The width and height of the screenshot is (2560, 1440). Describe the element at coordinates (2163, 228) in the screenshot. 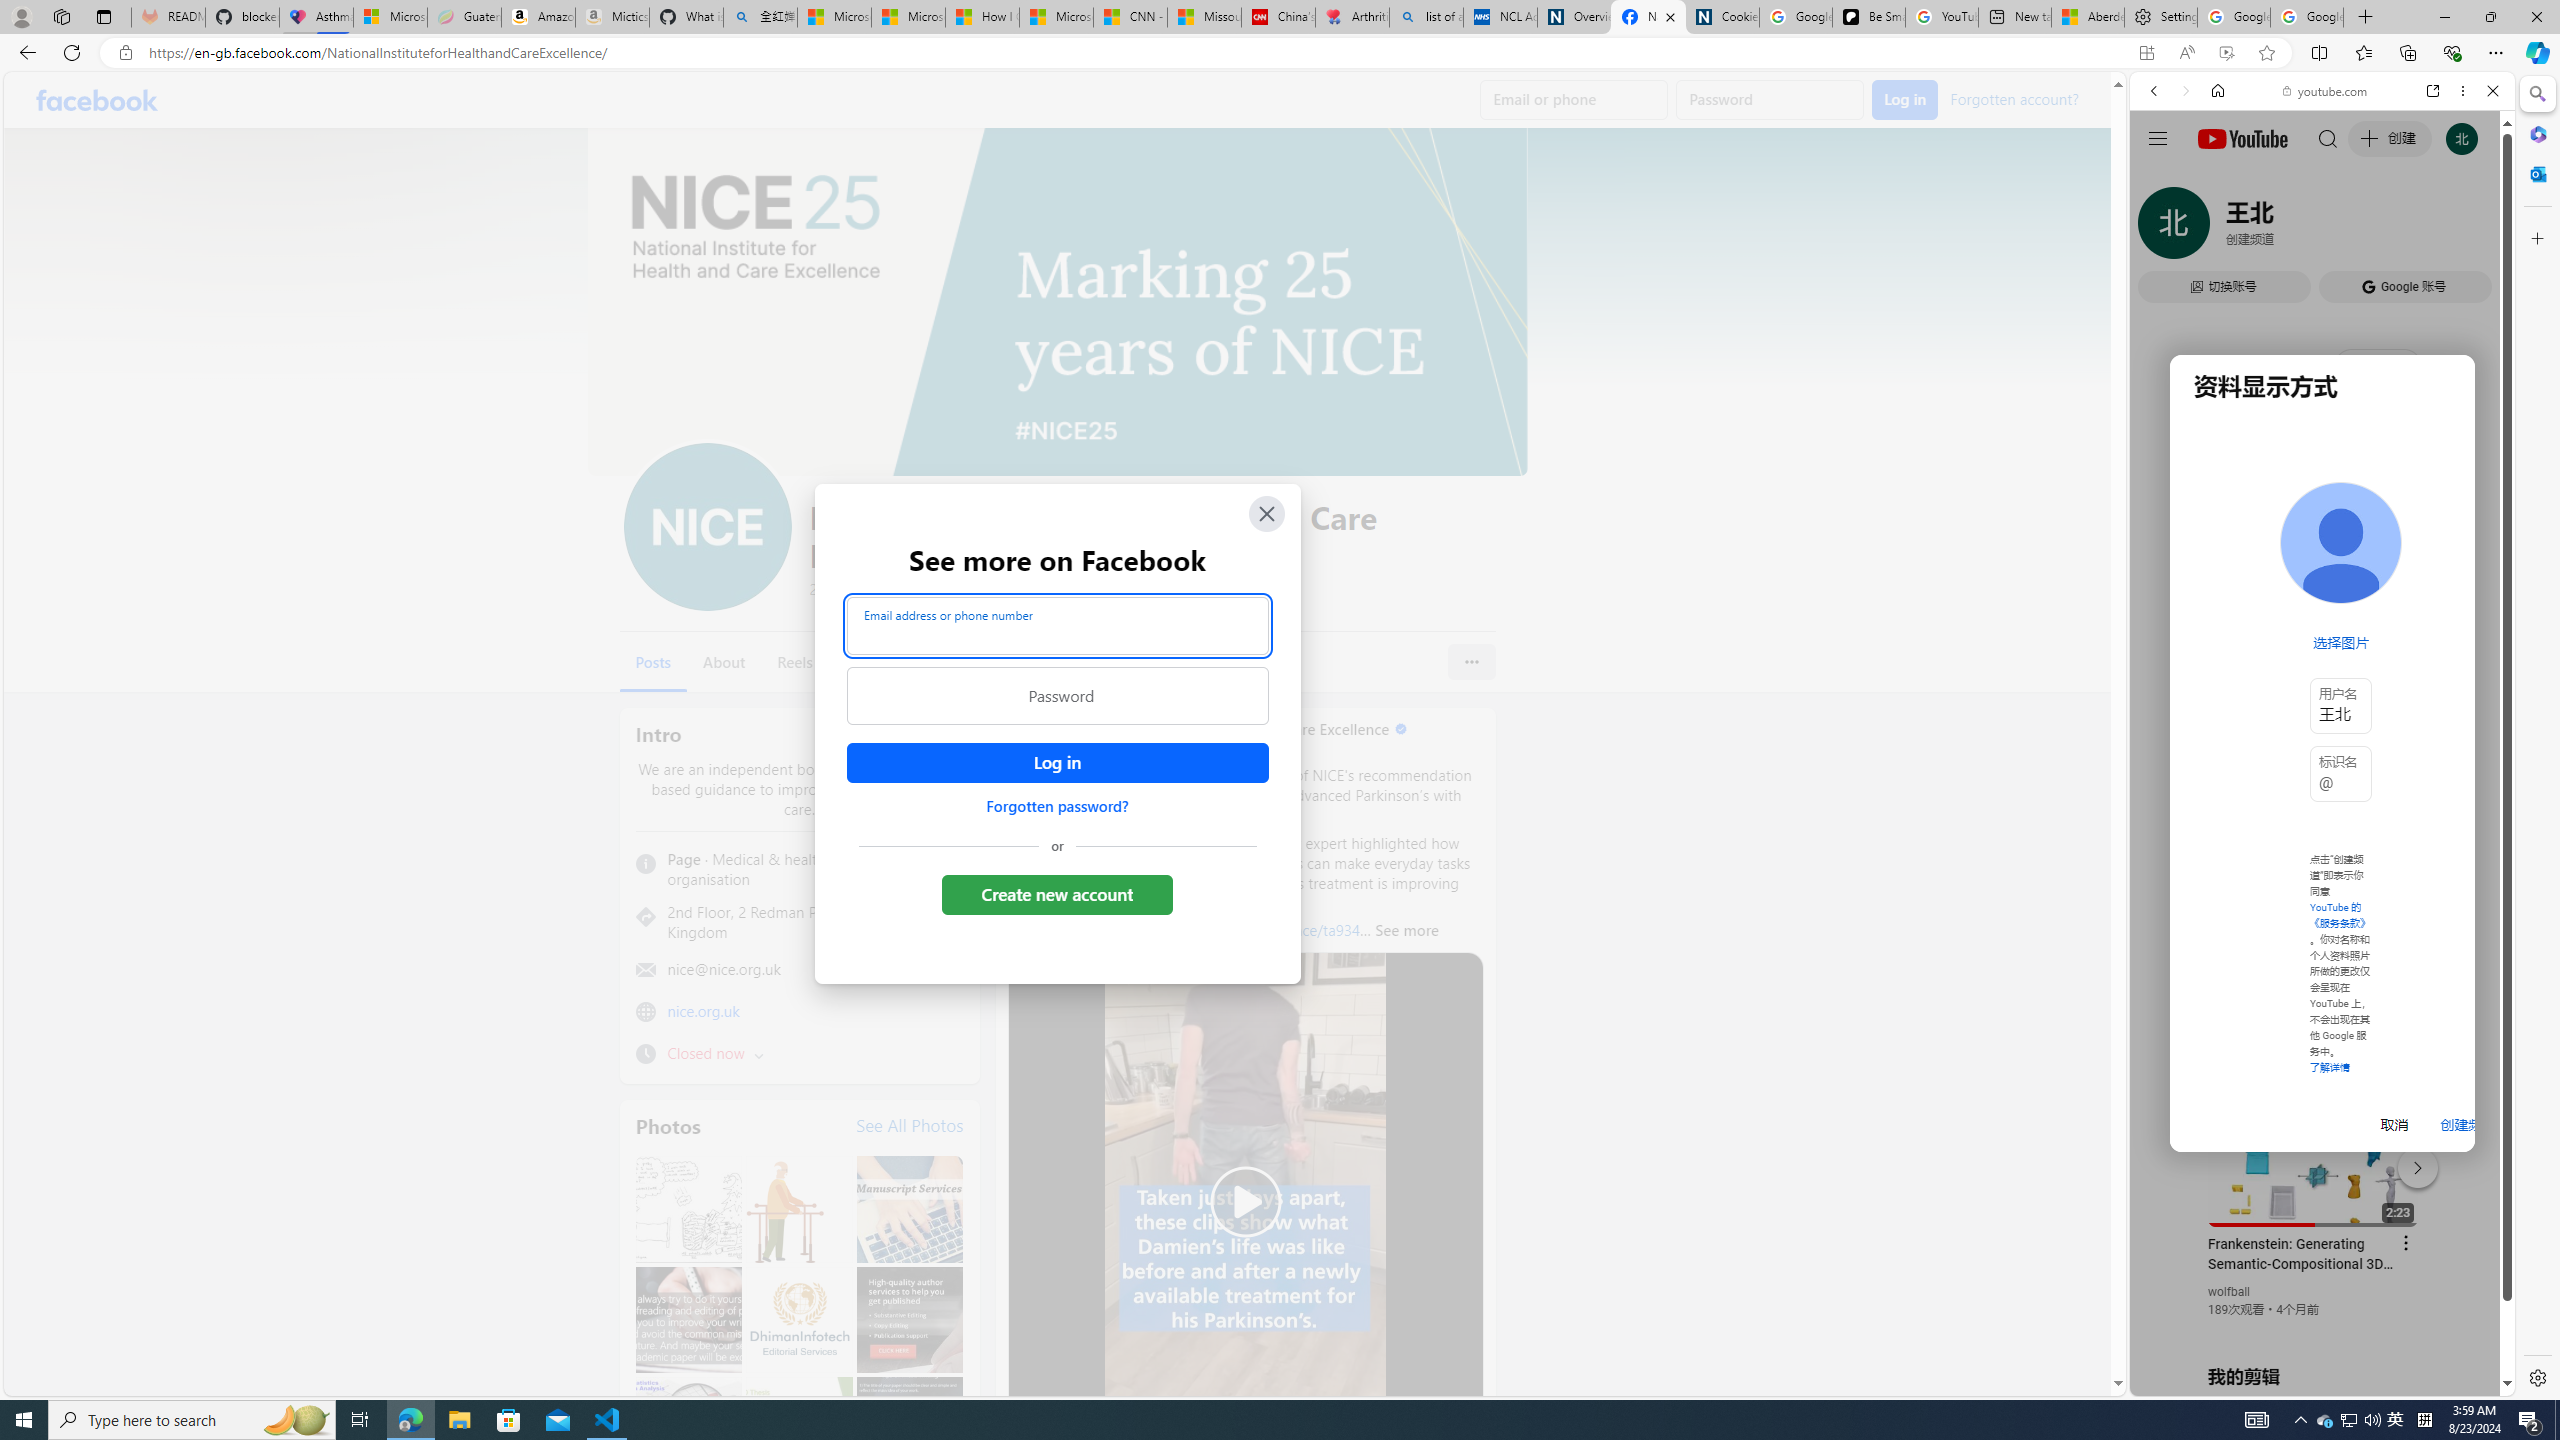

I see `Search Filter, WEB` at that location.